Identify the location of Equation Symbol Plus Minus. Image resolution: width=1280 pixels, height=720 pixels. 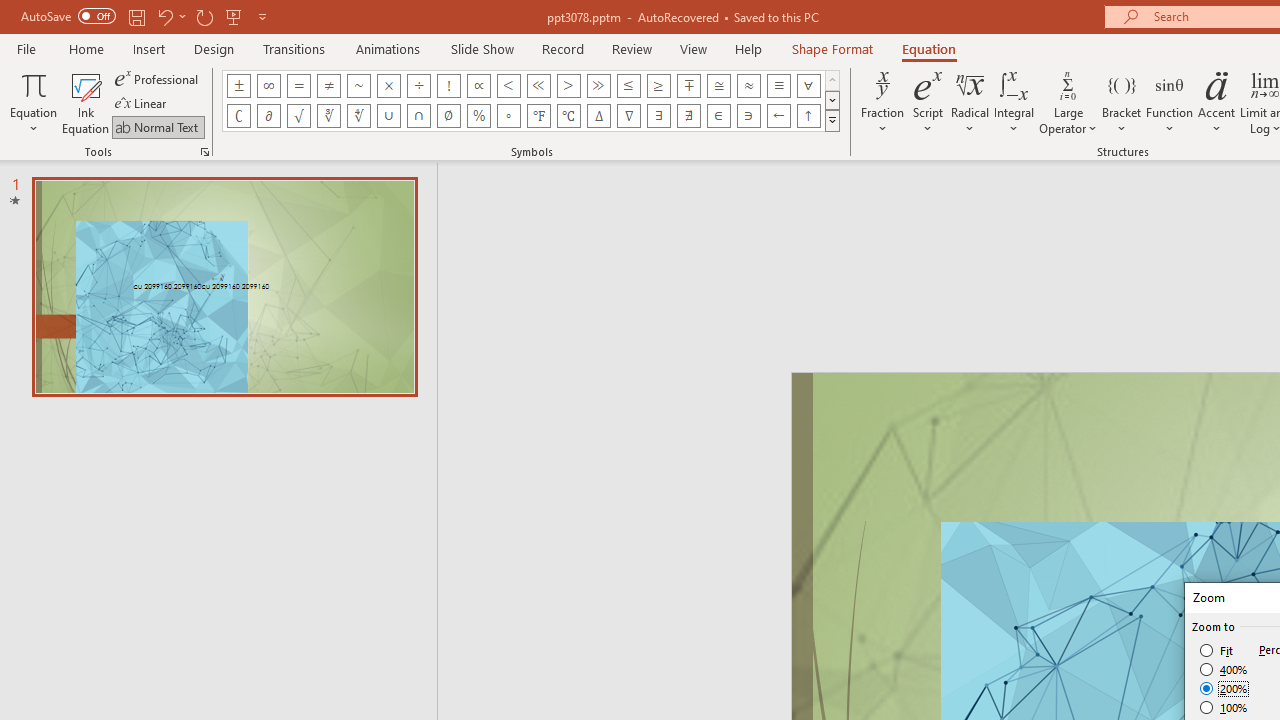
(238, 86).